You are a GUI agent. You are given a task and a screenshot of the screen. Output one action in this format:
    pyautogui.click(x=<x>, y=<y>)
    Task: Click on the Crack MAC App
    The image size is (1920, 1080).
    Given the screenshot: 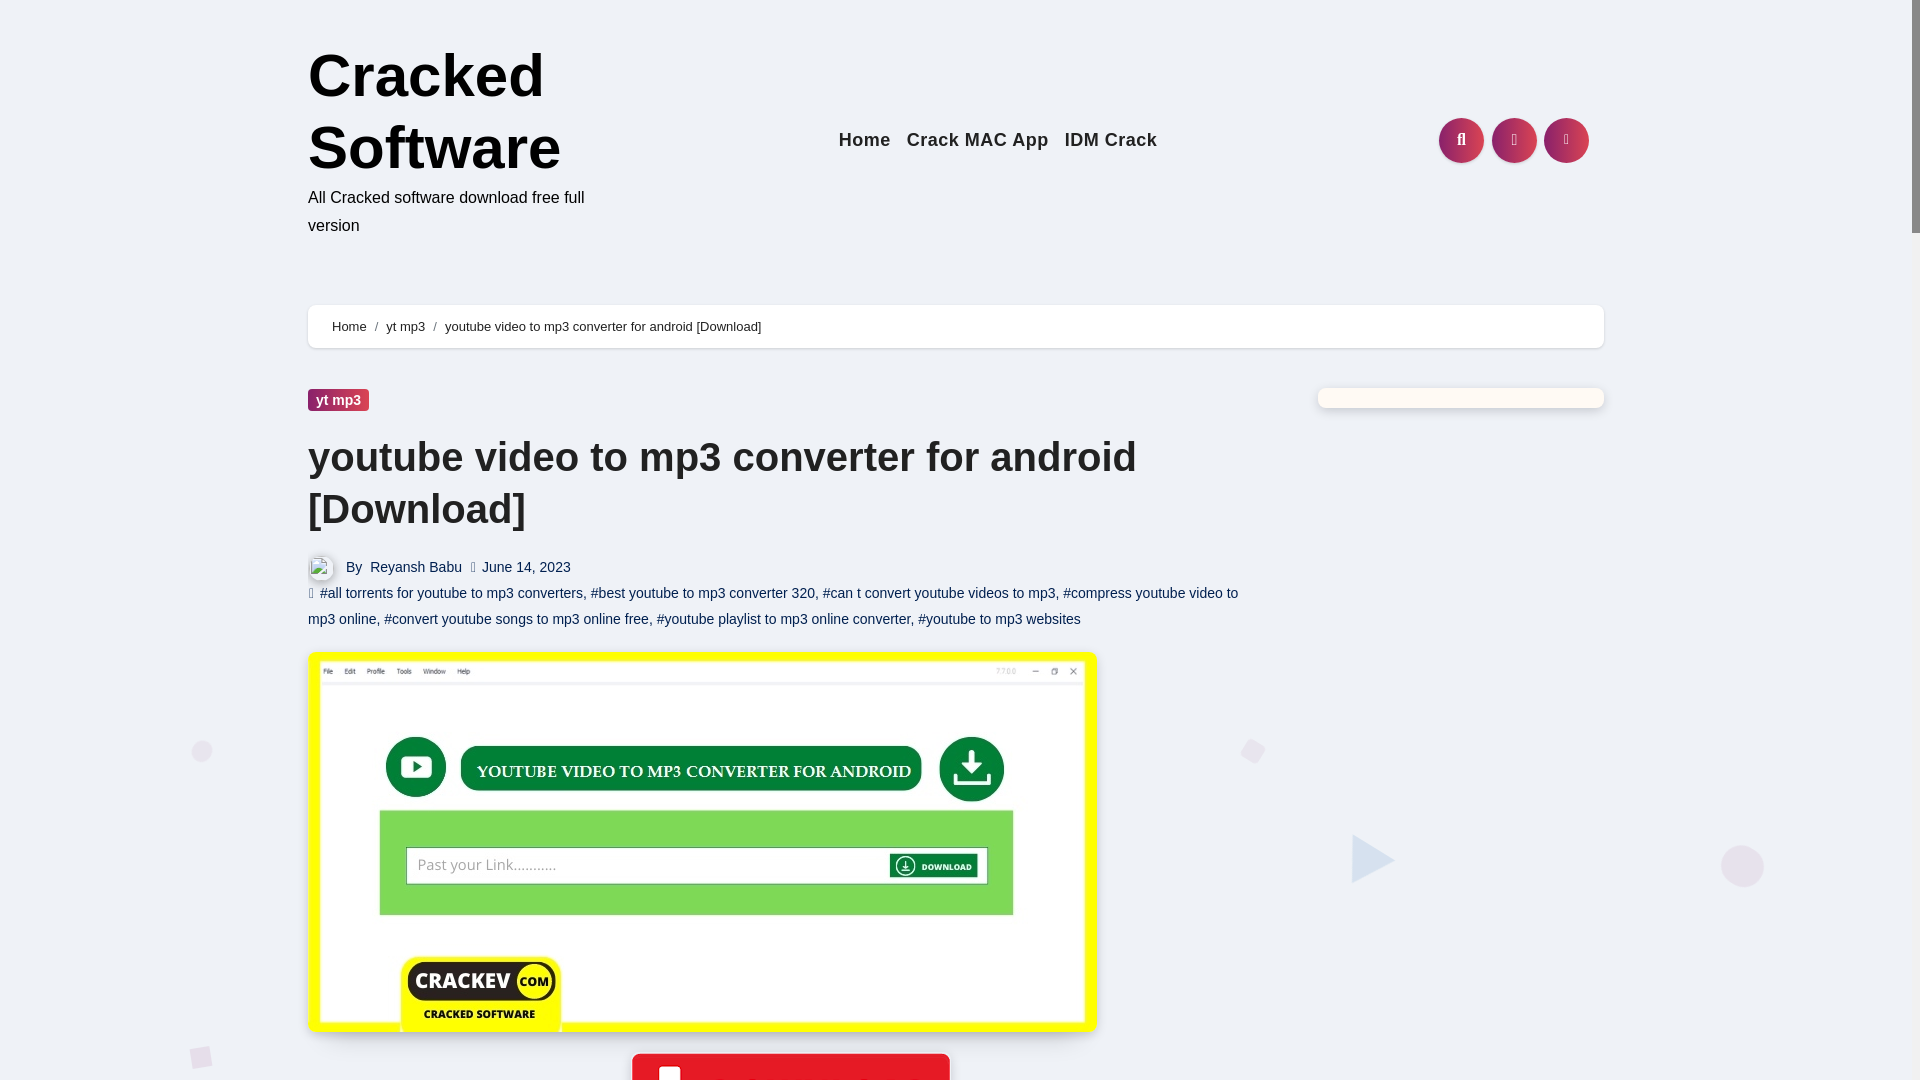 What is the action you would take?
    pyautogui.click(x=978, y=140)
    